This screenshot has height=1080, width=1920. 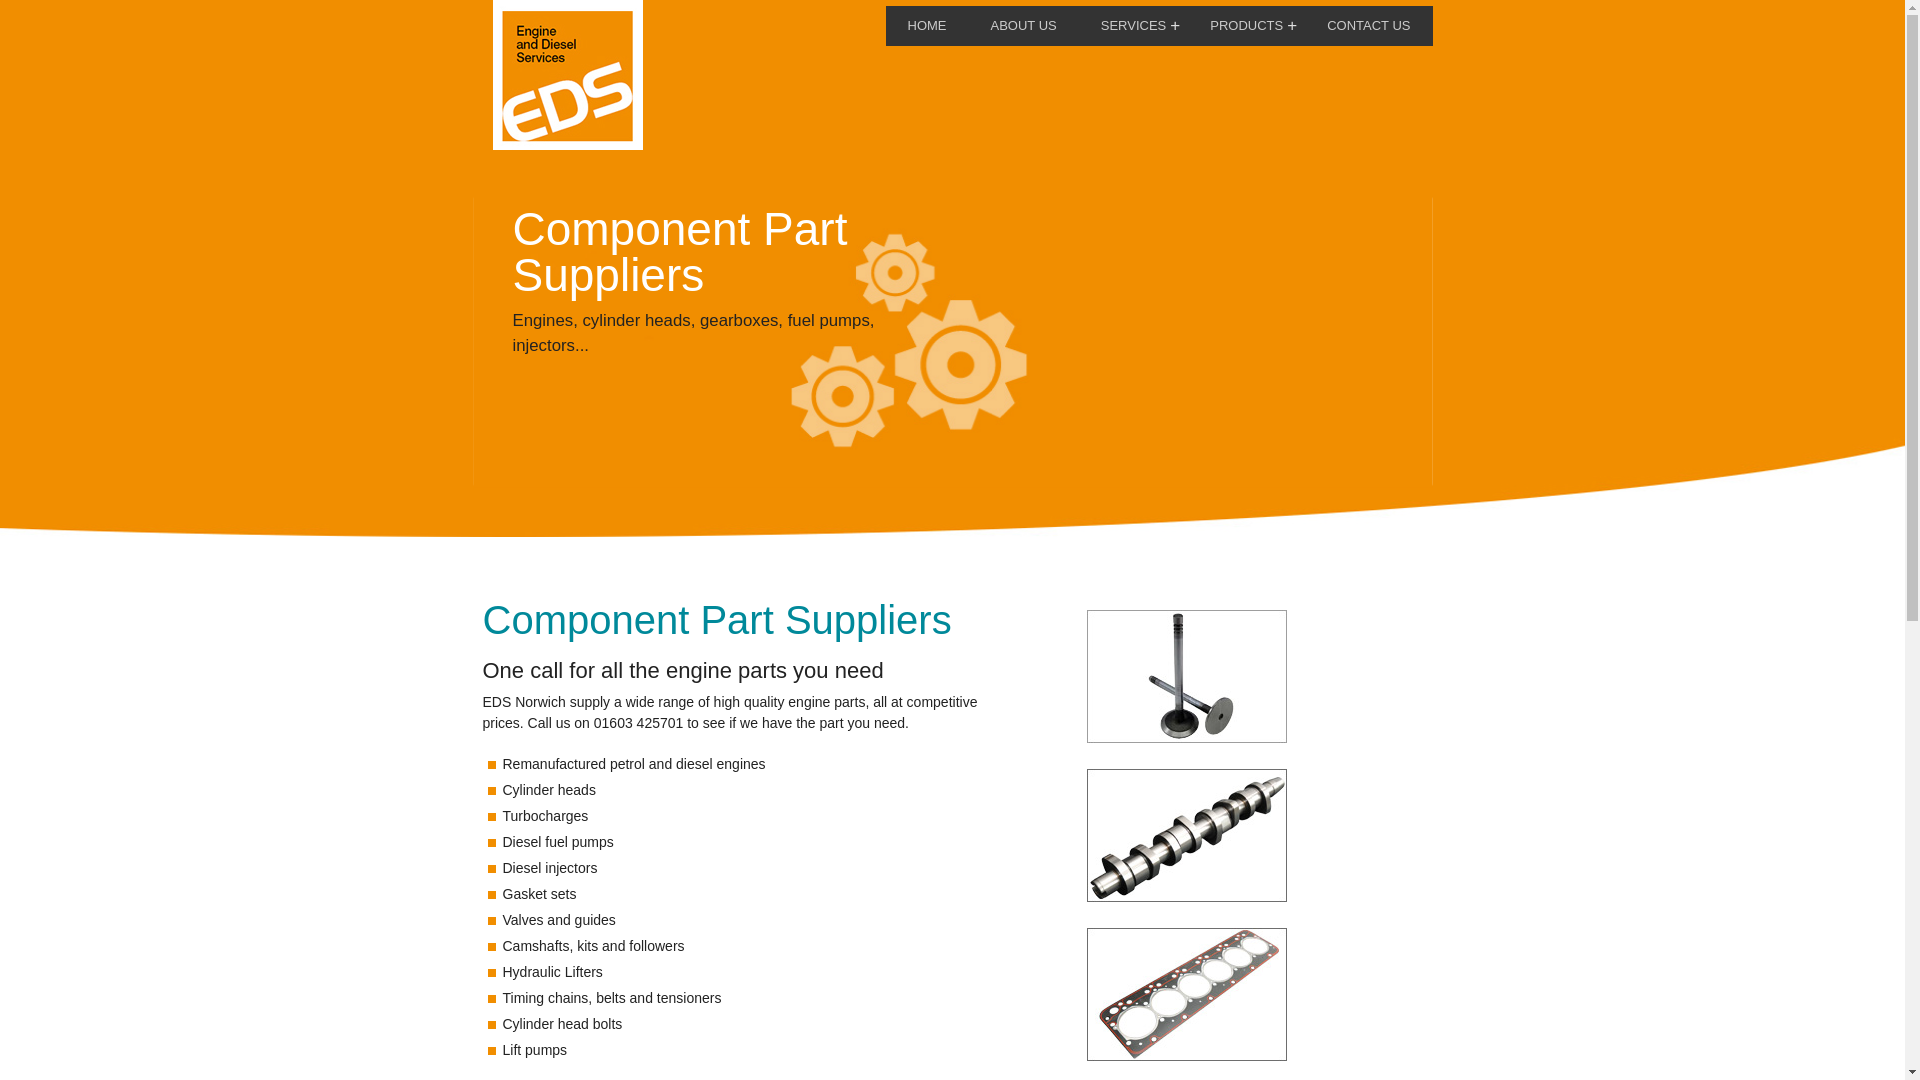 I want to click on ABOUT US, so click(x=1022, y=26).